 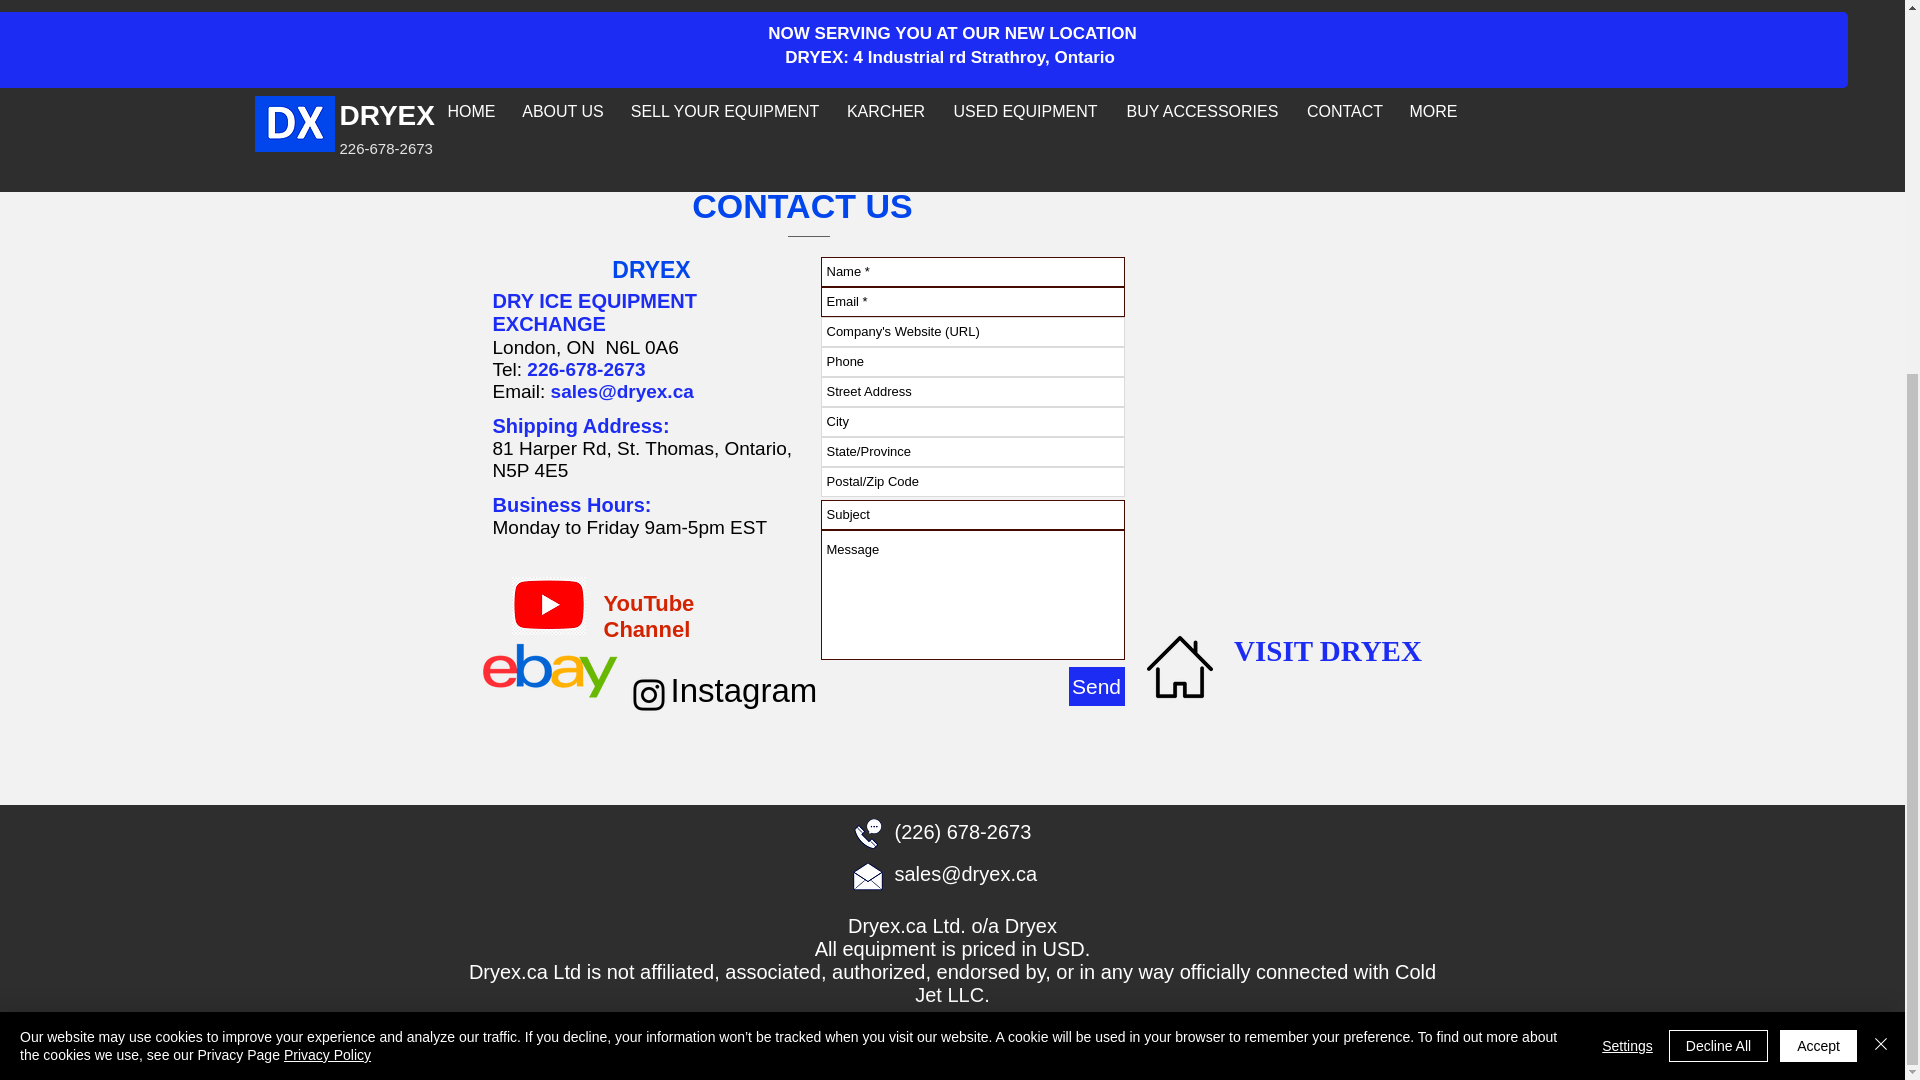 What do you see at coordinates (744, 690) in the screenshot?
I see `Instagram` at bounding box center [744, 690].